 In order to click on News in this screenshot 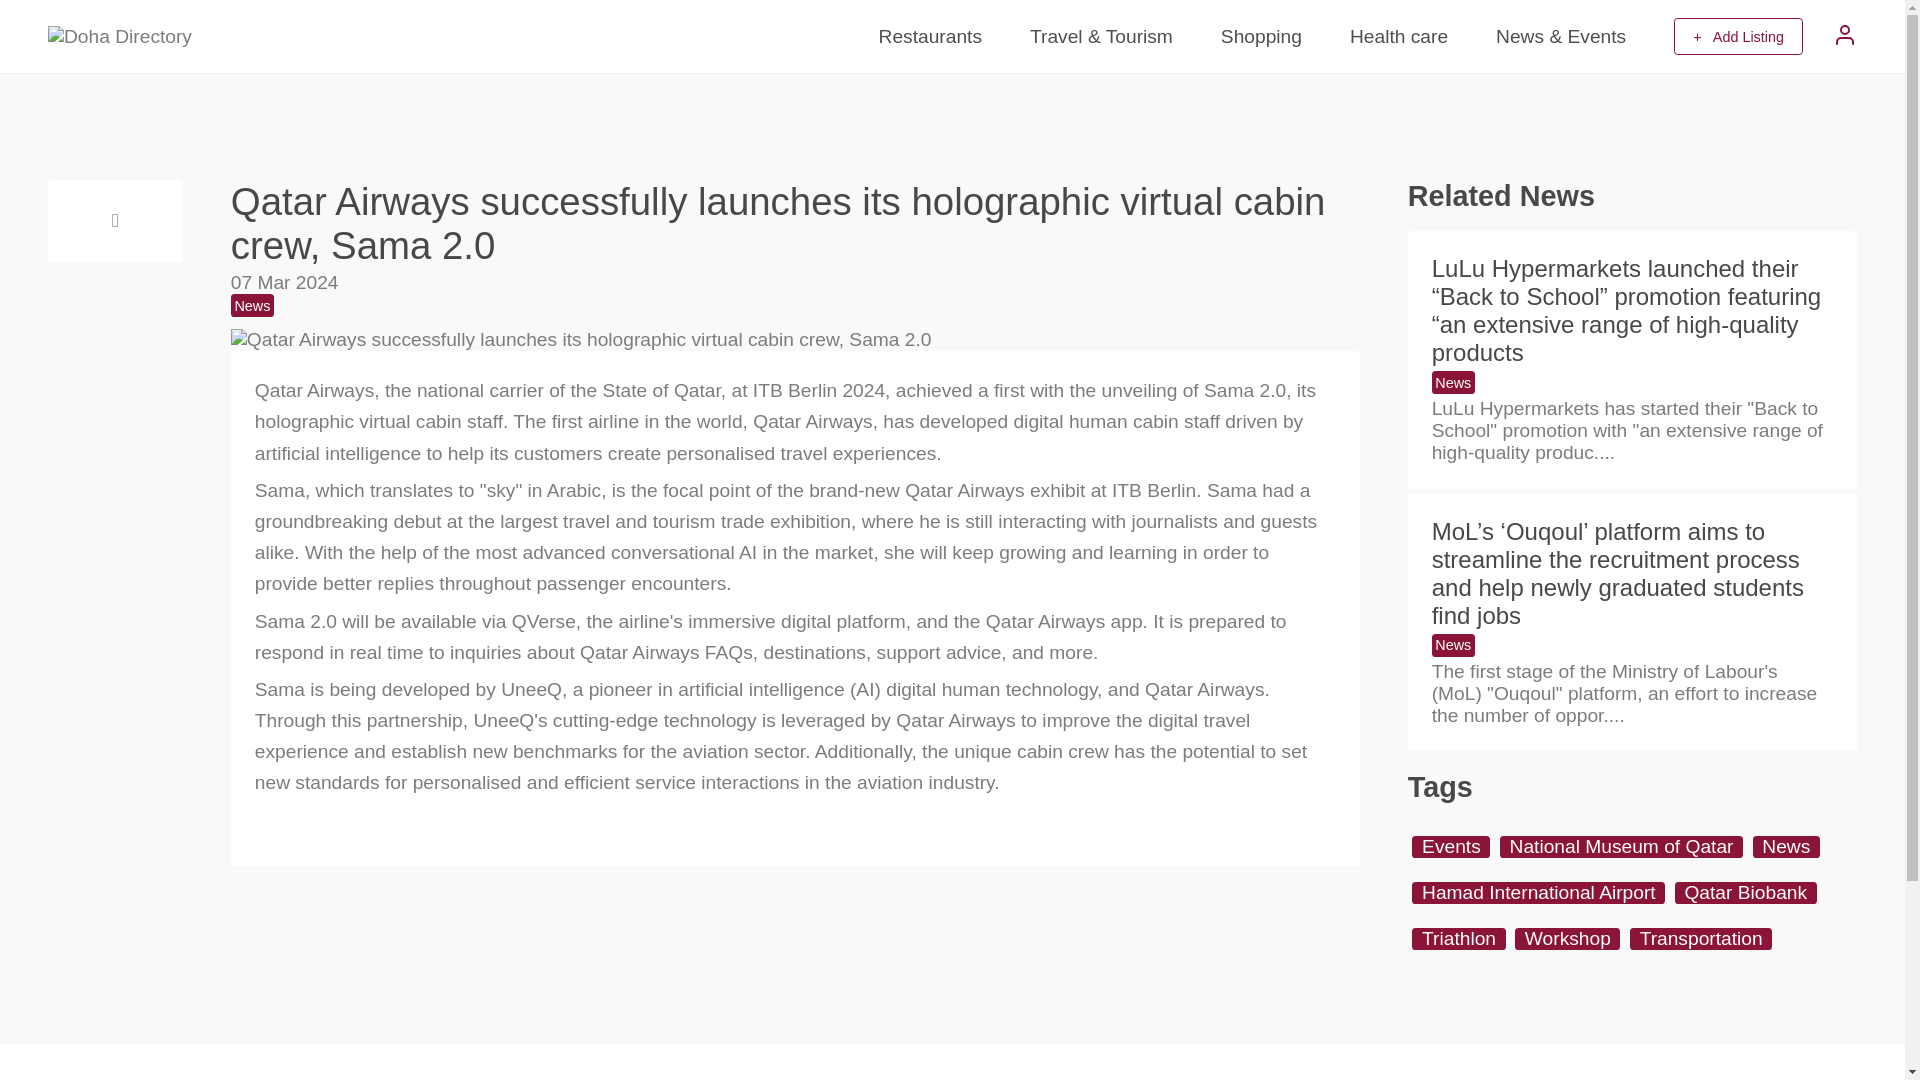, I will do `click(1786, 846)`.